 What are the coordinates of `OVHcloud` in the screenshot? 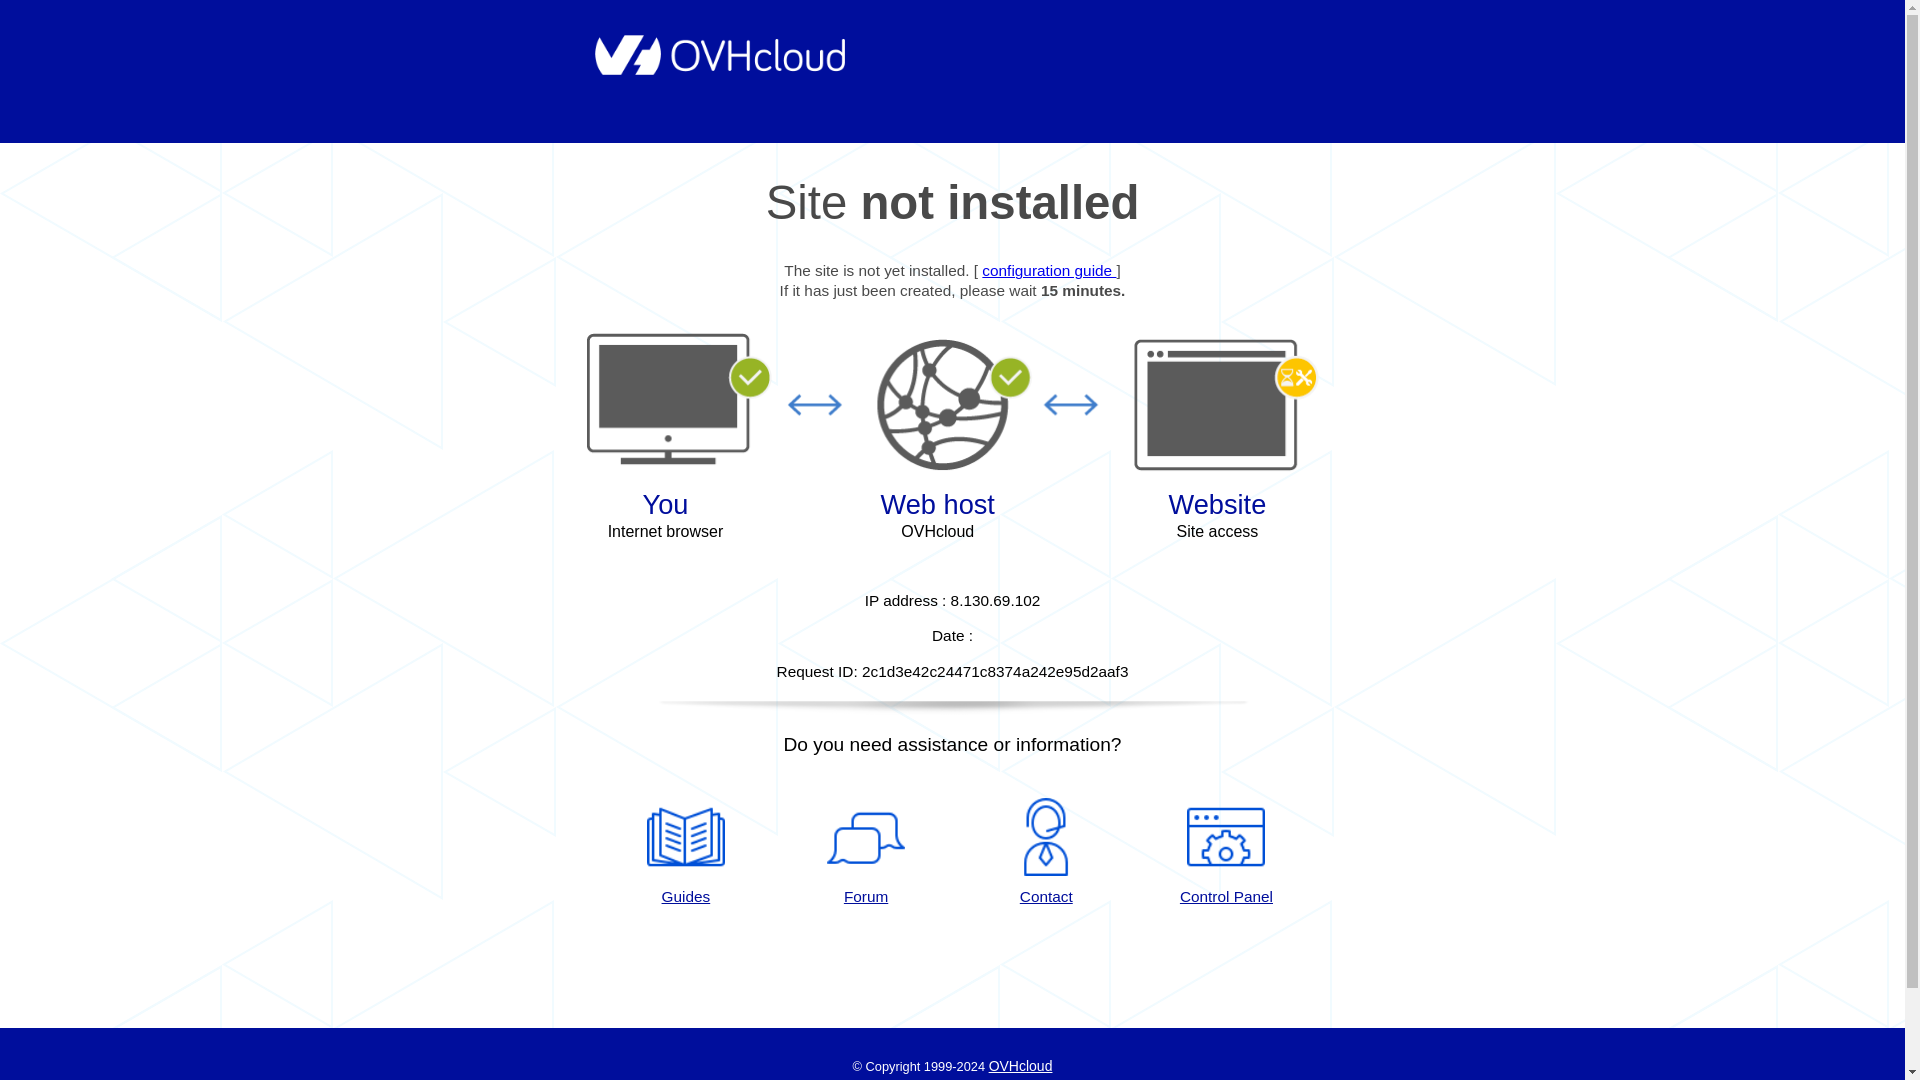 It's located at (1020, 1066).